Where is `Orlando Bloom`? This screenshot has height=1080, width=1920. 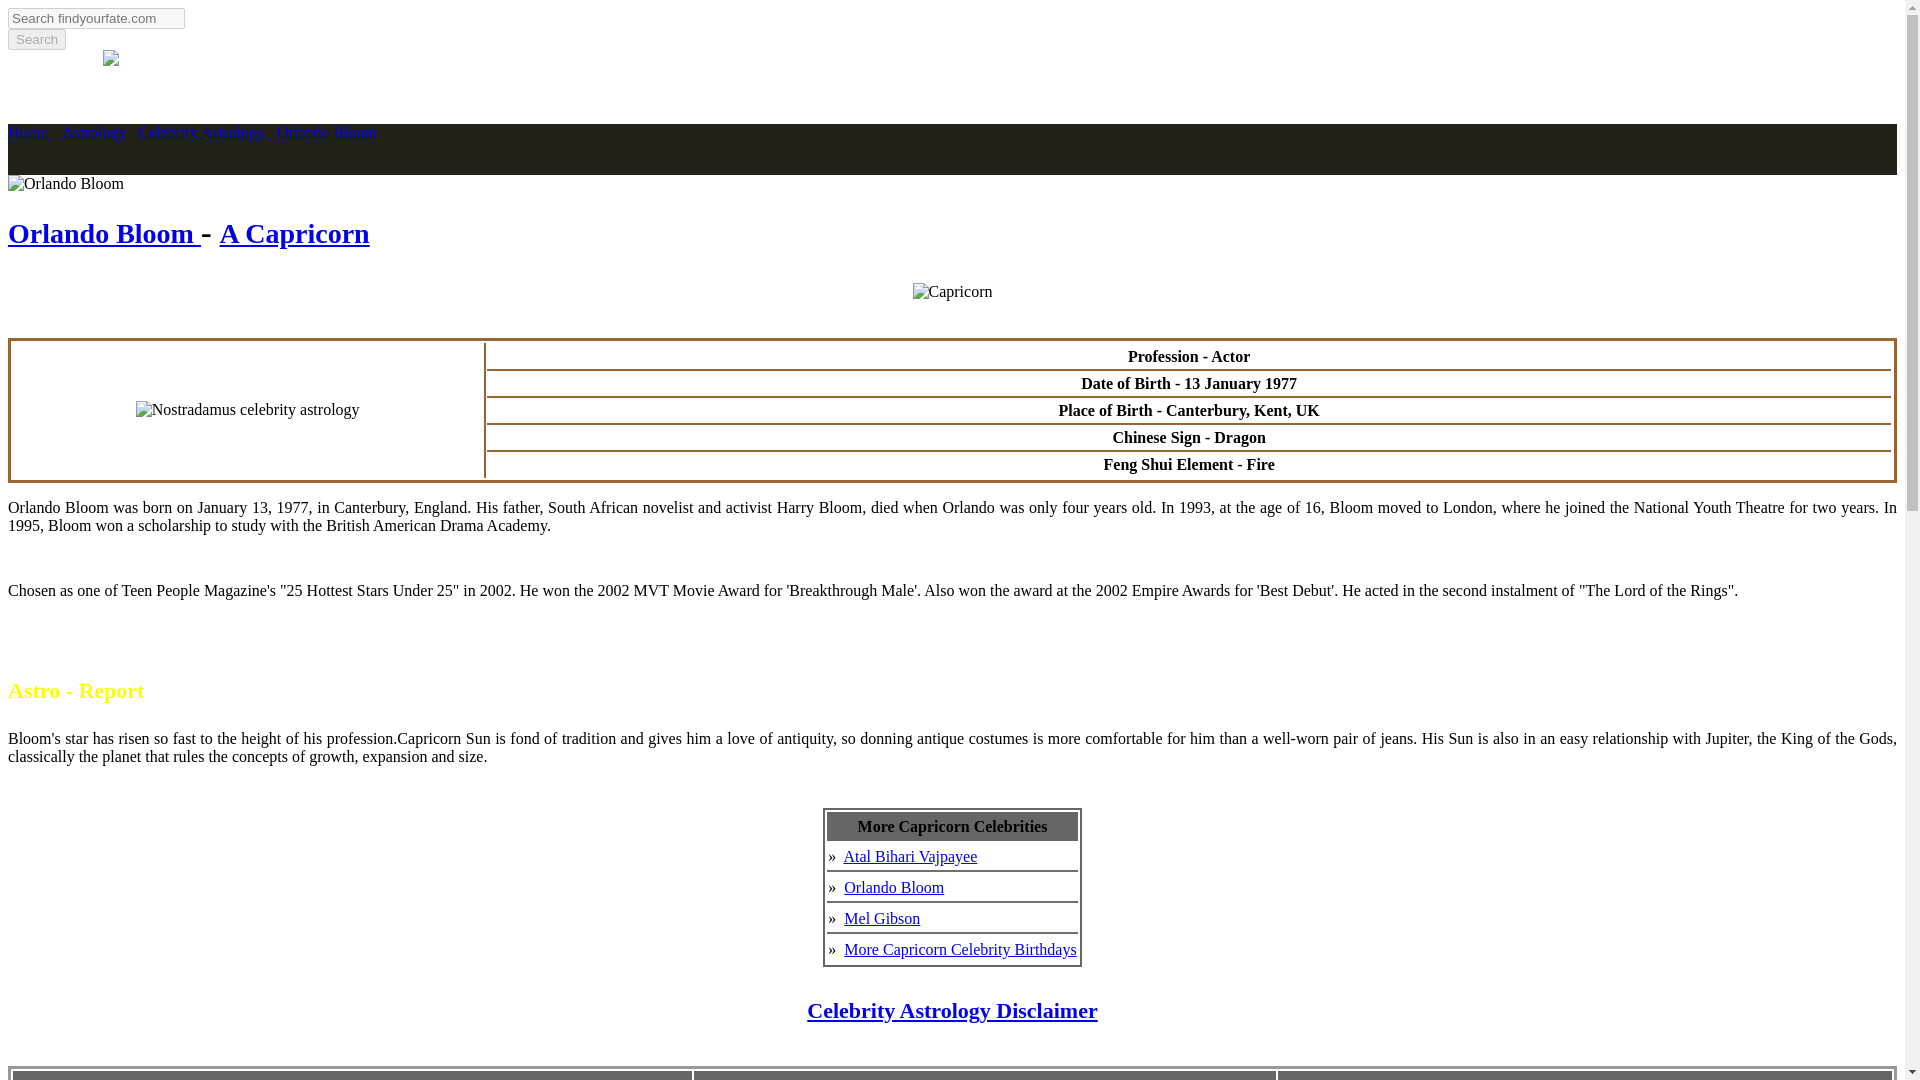 Orlando Bloom is located at coordinates (894, 888).